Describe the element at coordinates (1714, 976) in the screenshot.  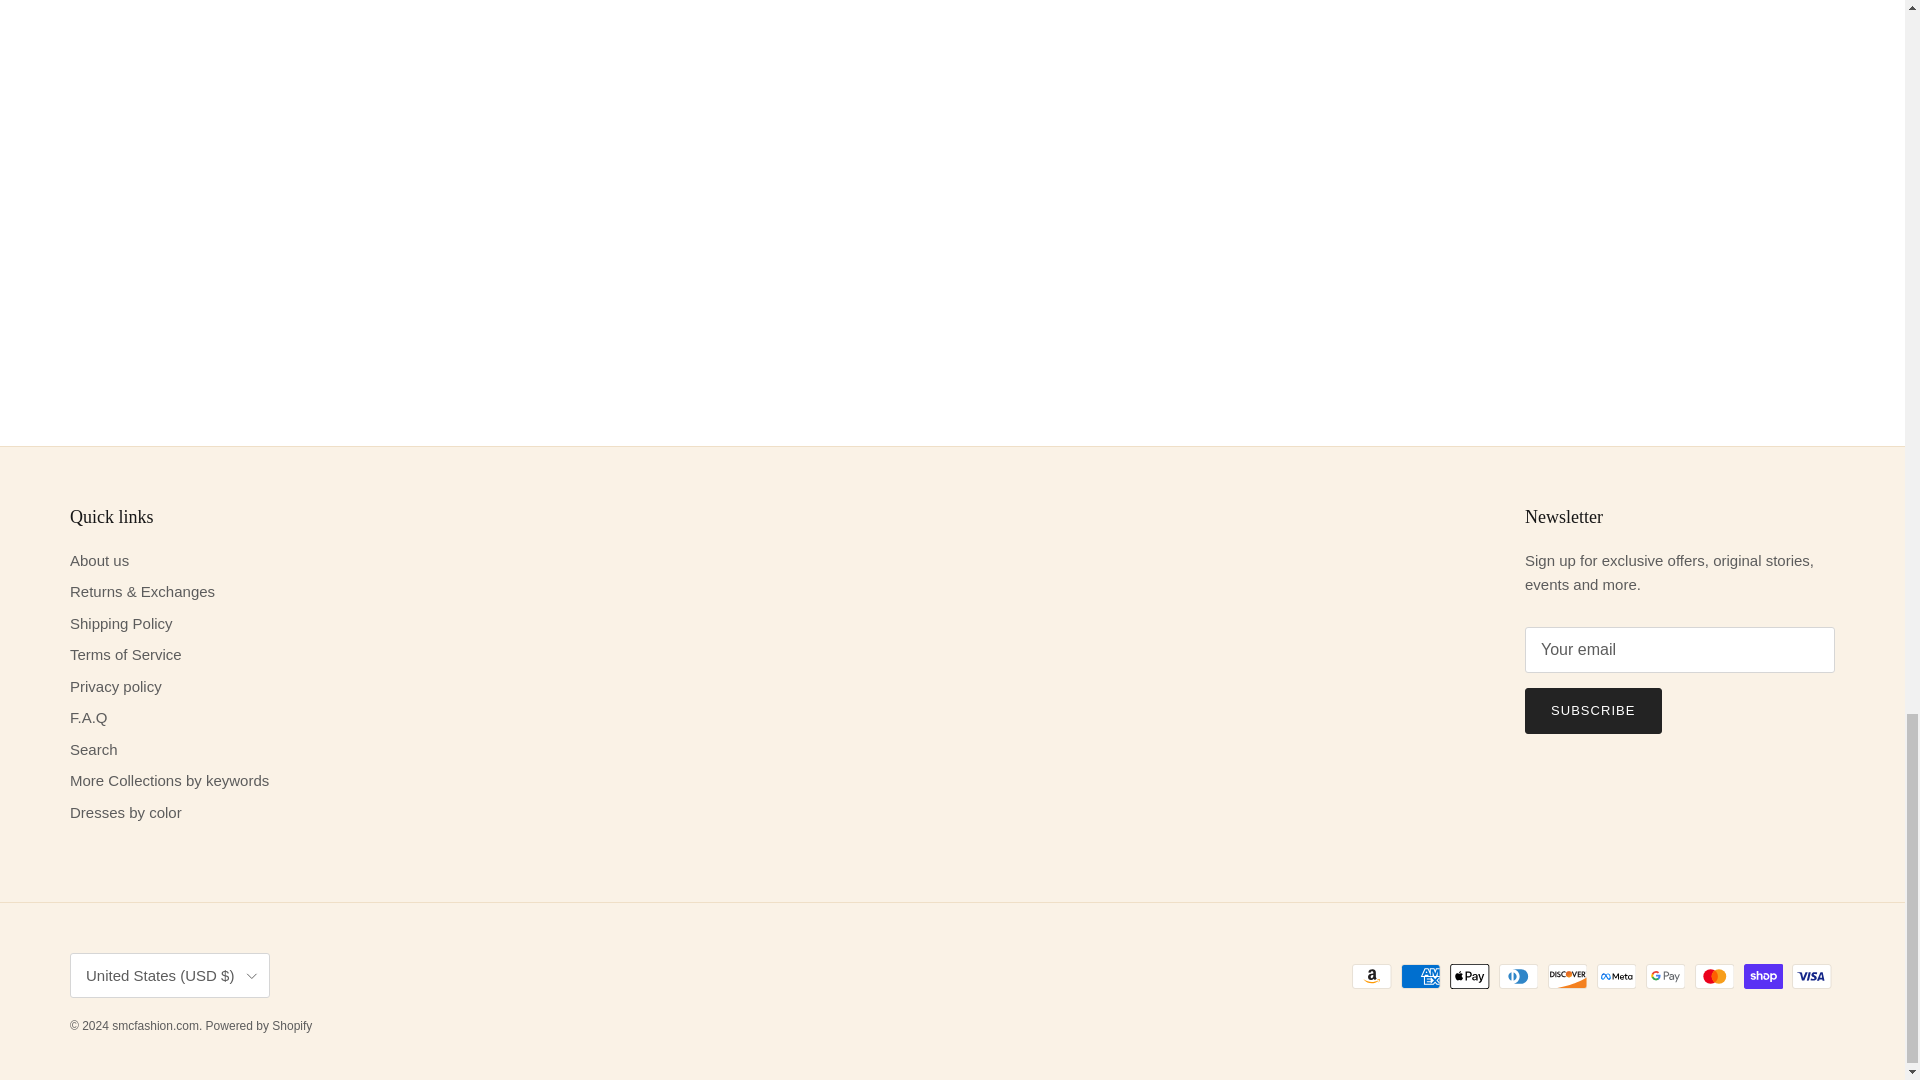
I see `Mastercard` at that location.